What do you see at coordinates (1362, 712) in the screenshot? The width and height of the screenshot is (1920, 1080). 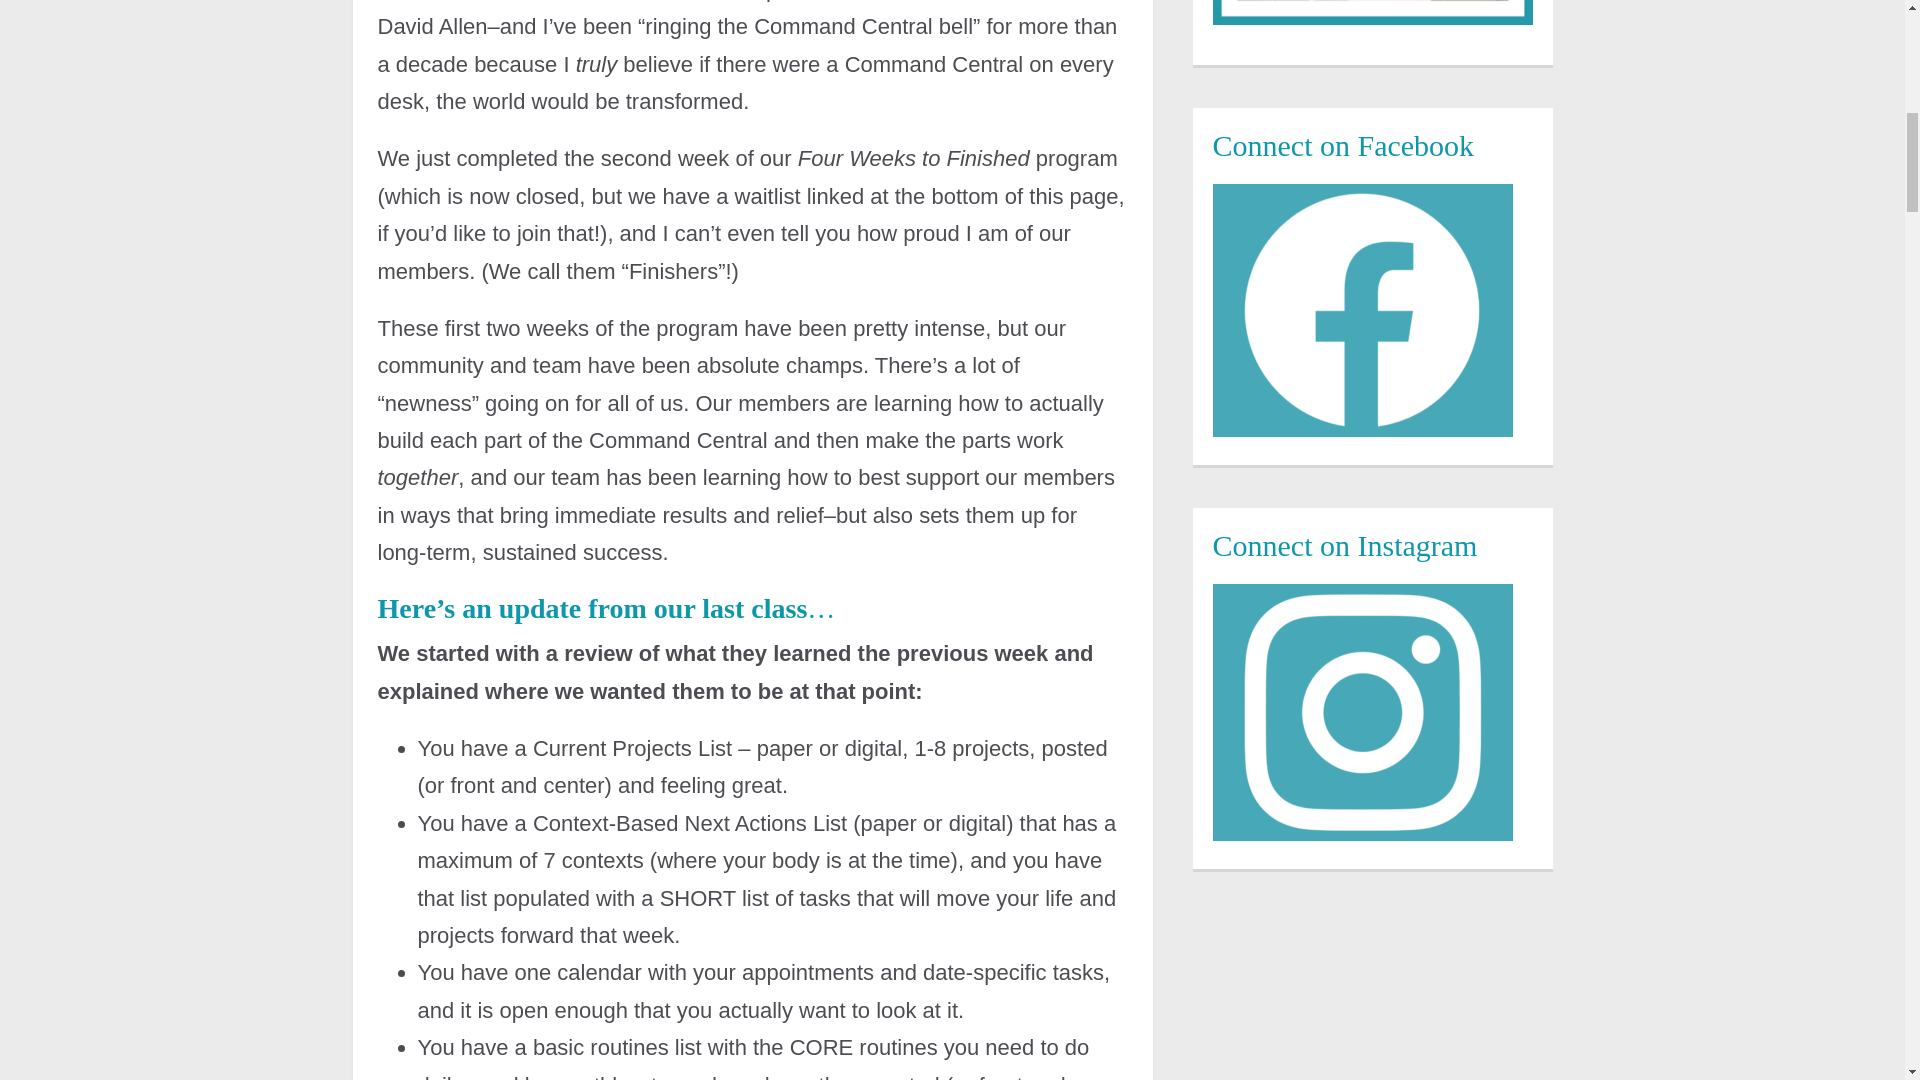 I see `Connect on Instagram` at bounding box center [1362, 712].